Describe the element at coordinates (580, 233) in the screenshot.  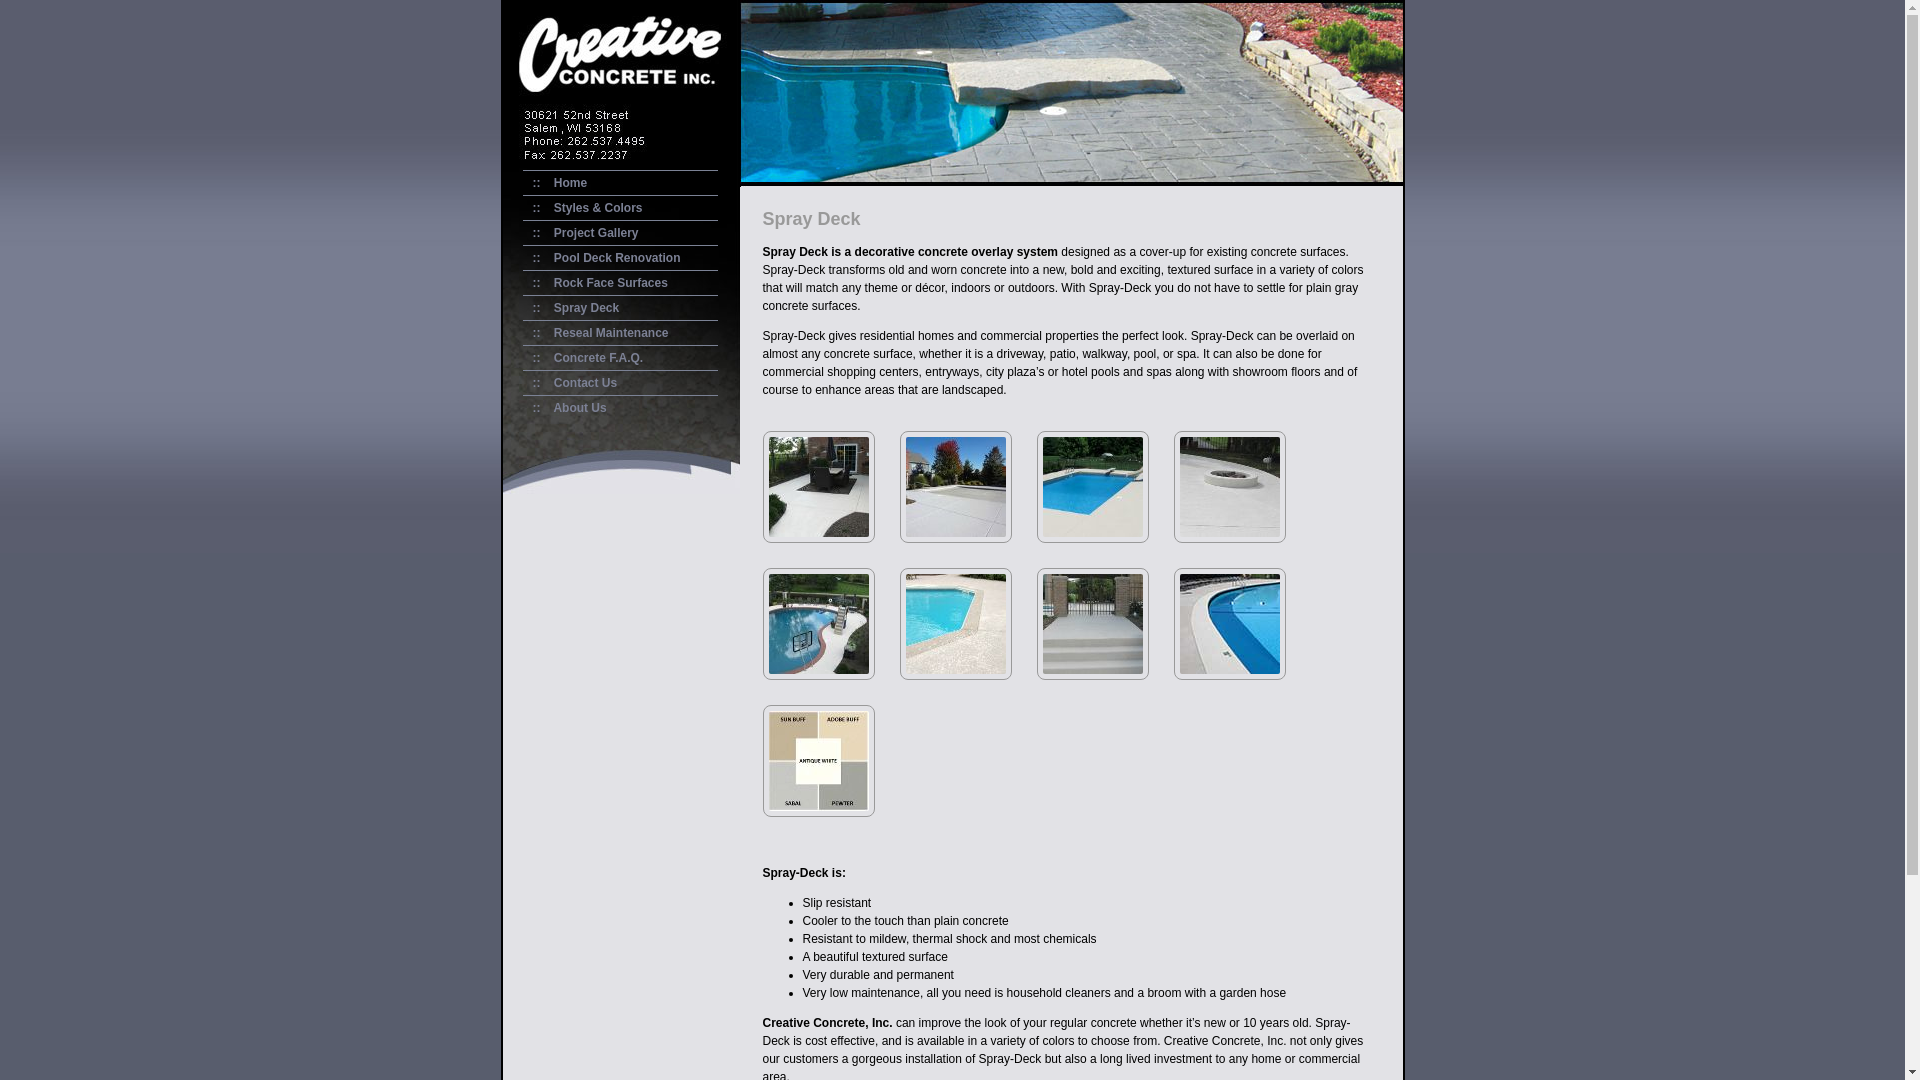
I see `::    Project Gallery` at that location.